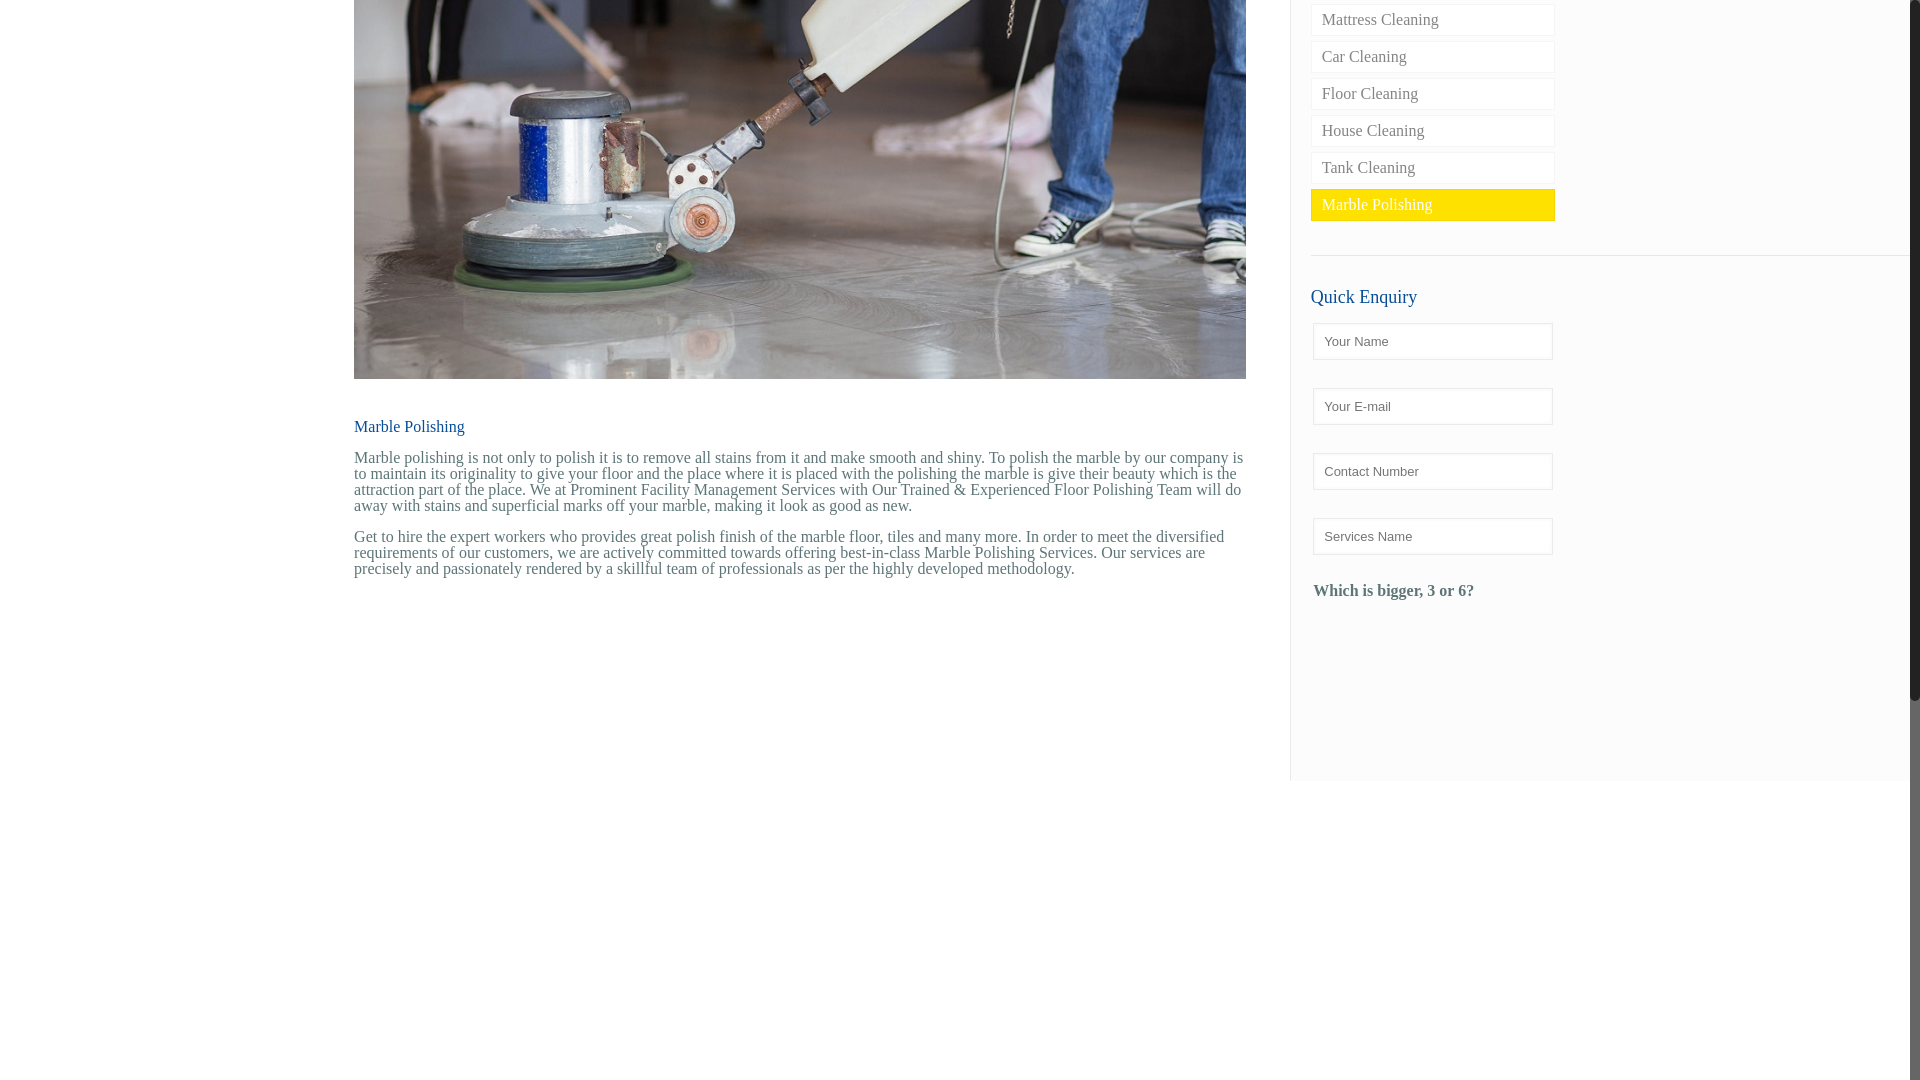 Image resolution: width=1920 pixels, height=1080 pixels. What do you see at coordinates (1433, 57) in the screenshot?
I see `Car Cleaning` at bounding box center [1433, 57].